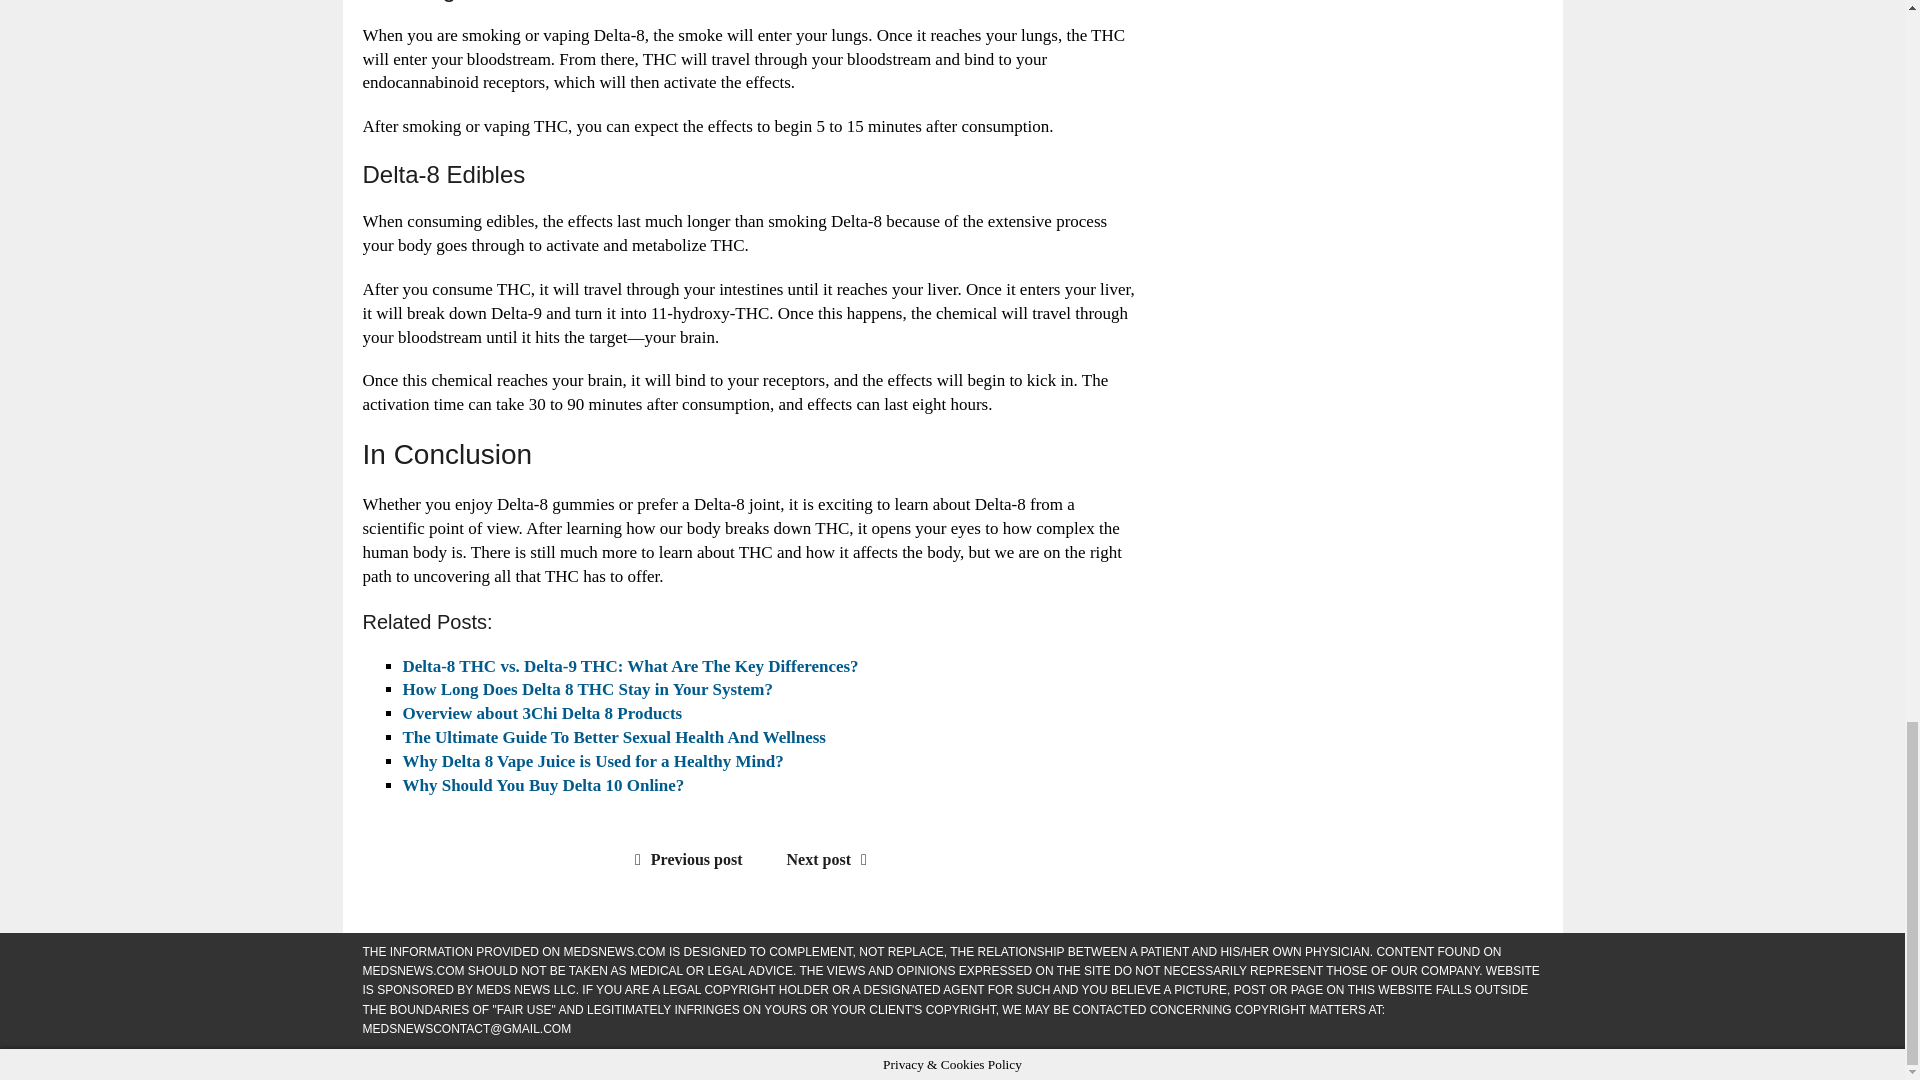 The height and width of the screenshot is (1080, 1920). Describe the element at coordinates (832, 860) in the screenshot. I see `Next post` at that location.